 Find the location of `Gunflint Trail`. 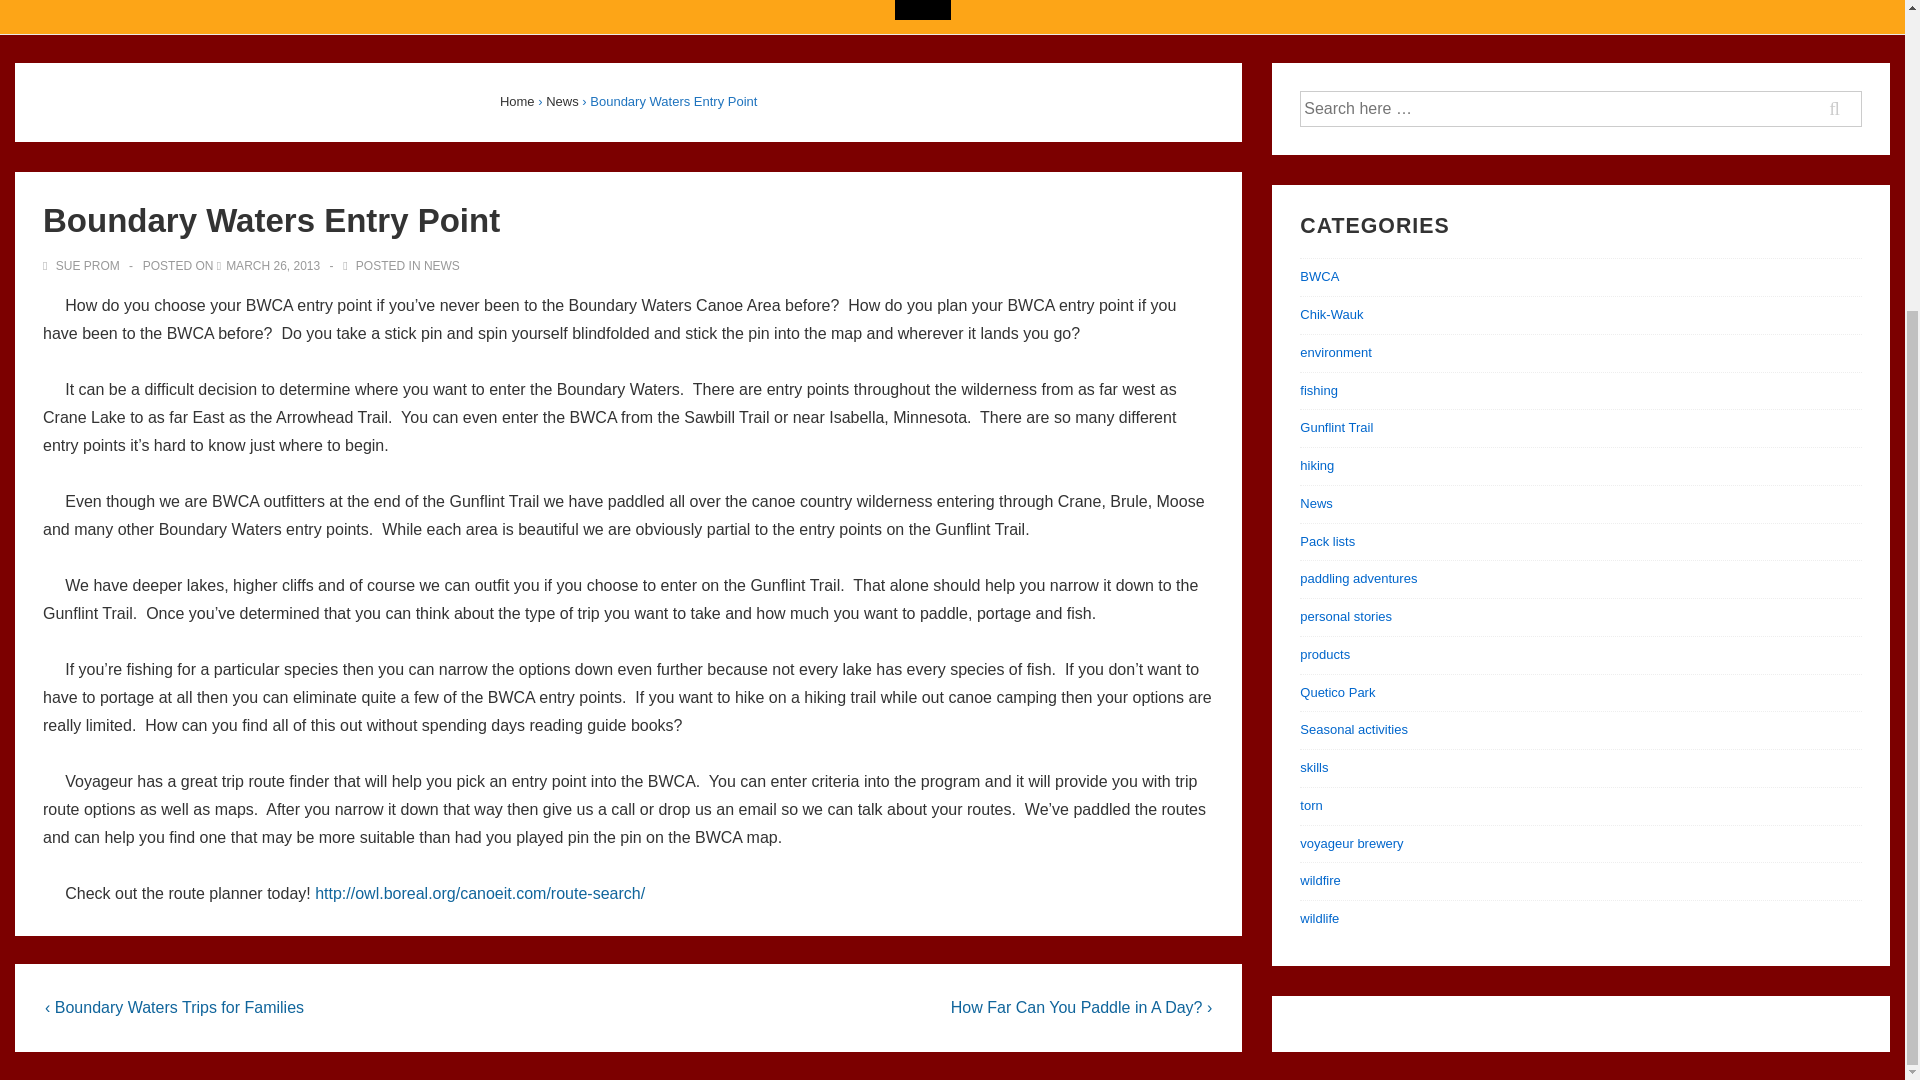

Gunflint Trail is located at coordinates (1336, 428).